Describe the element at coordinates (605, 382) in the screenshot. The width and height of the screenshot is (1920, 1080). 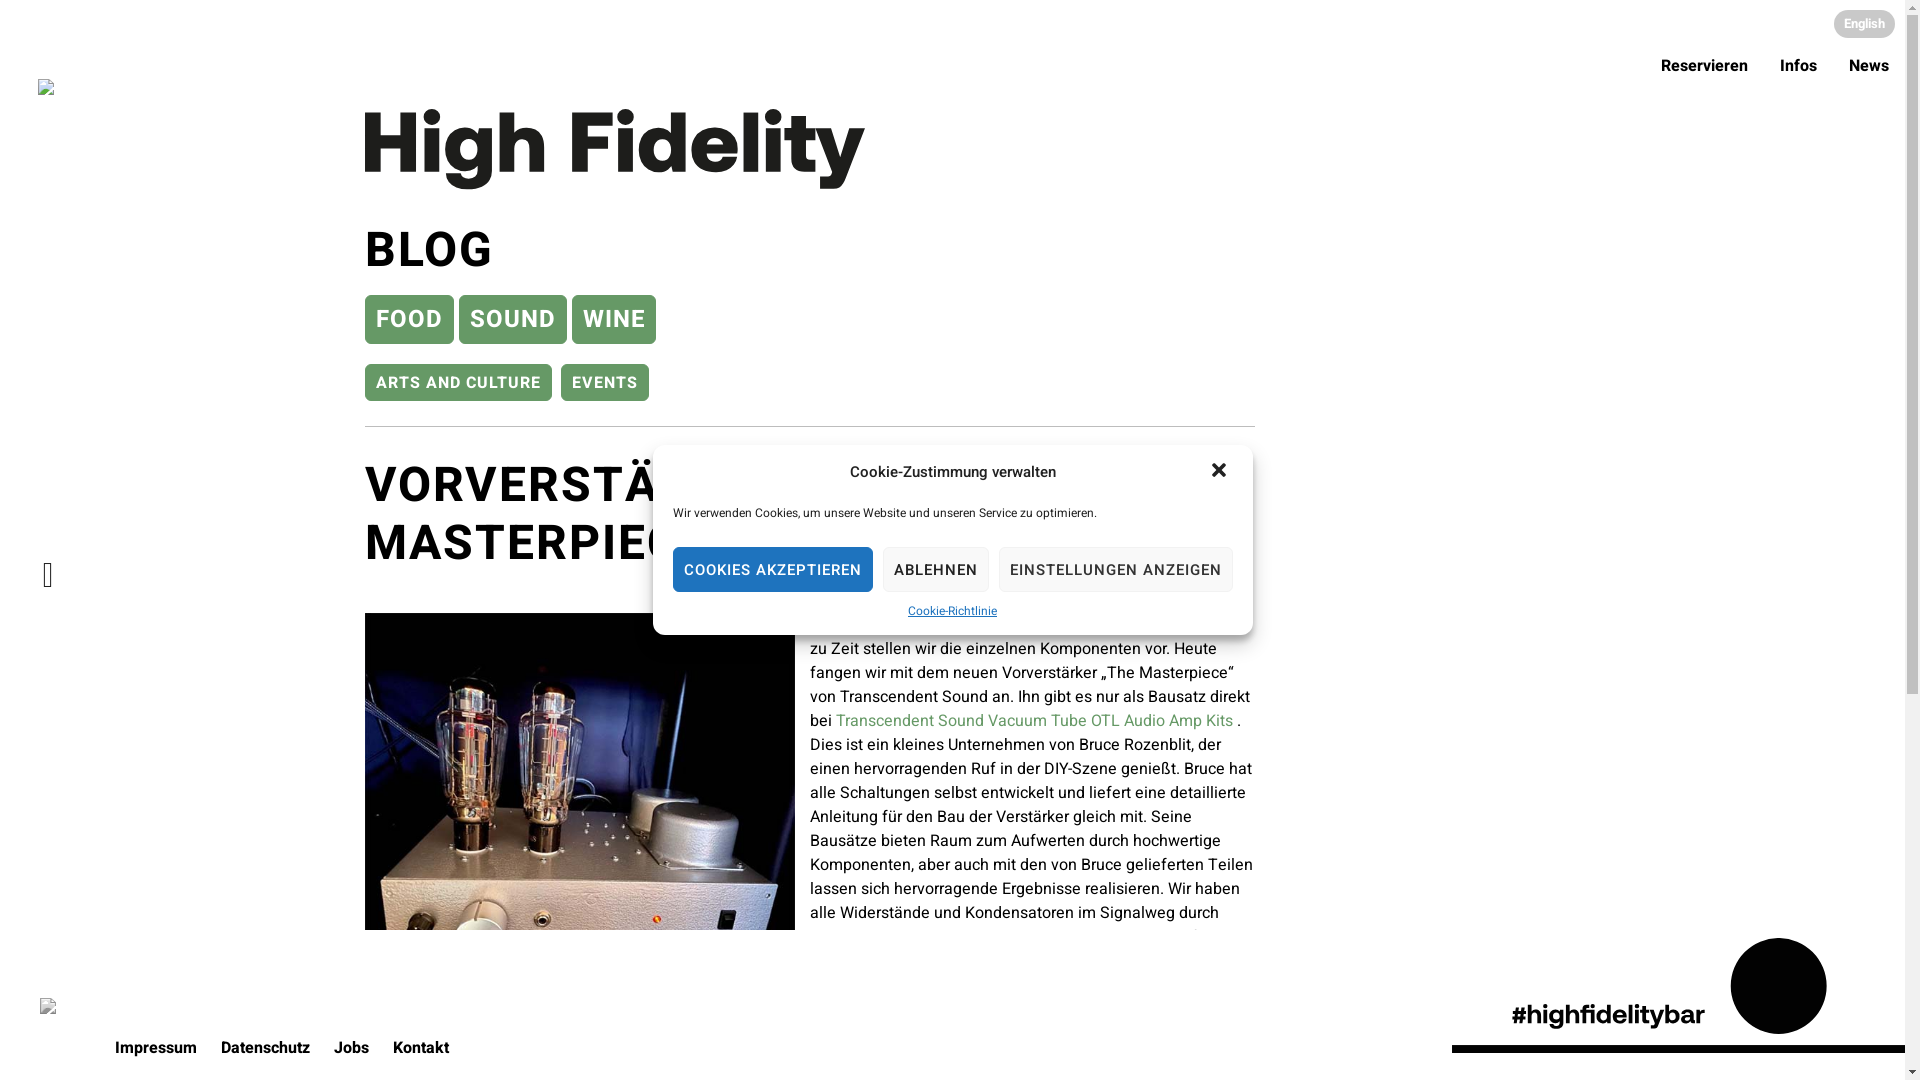
I see `EVENTS` at that location.